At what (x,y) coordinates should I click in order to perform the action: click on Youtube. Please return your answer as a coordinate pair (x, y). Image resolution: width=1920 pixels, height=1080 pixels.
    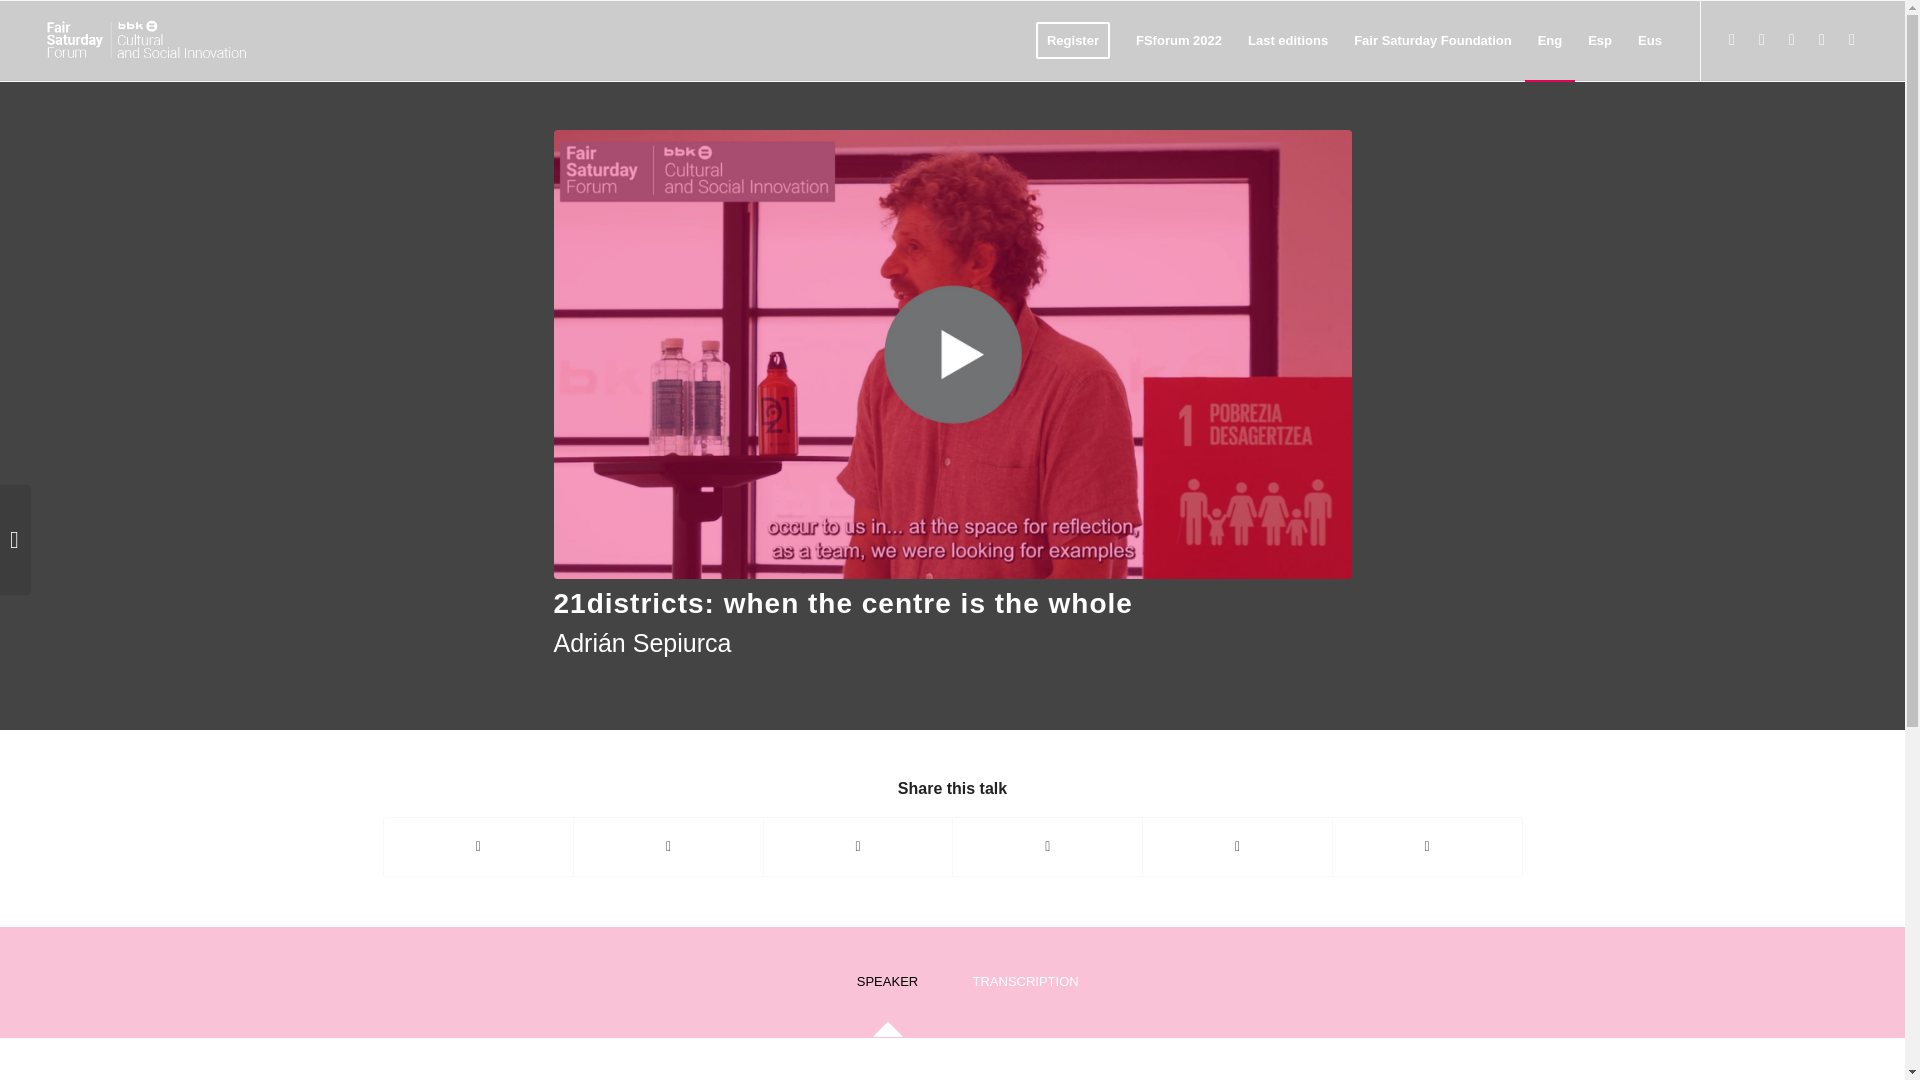
    Looking at the image, I should click on (1792, 40).